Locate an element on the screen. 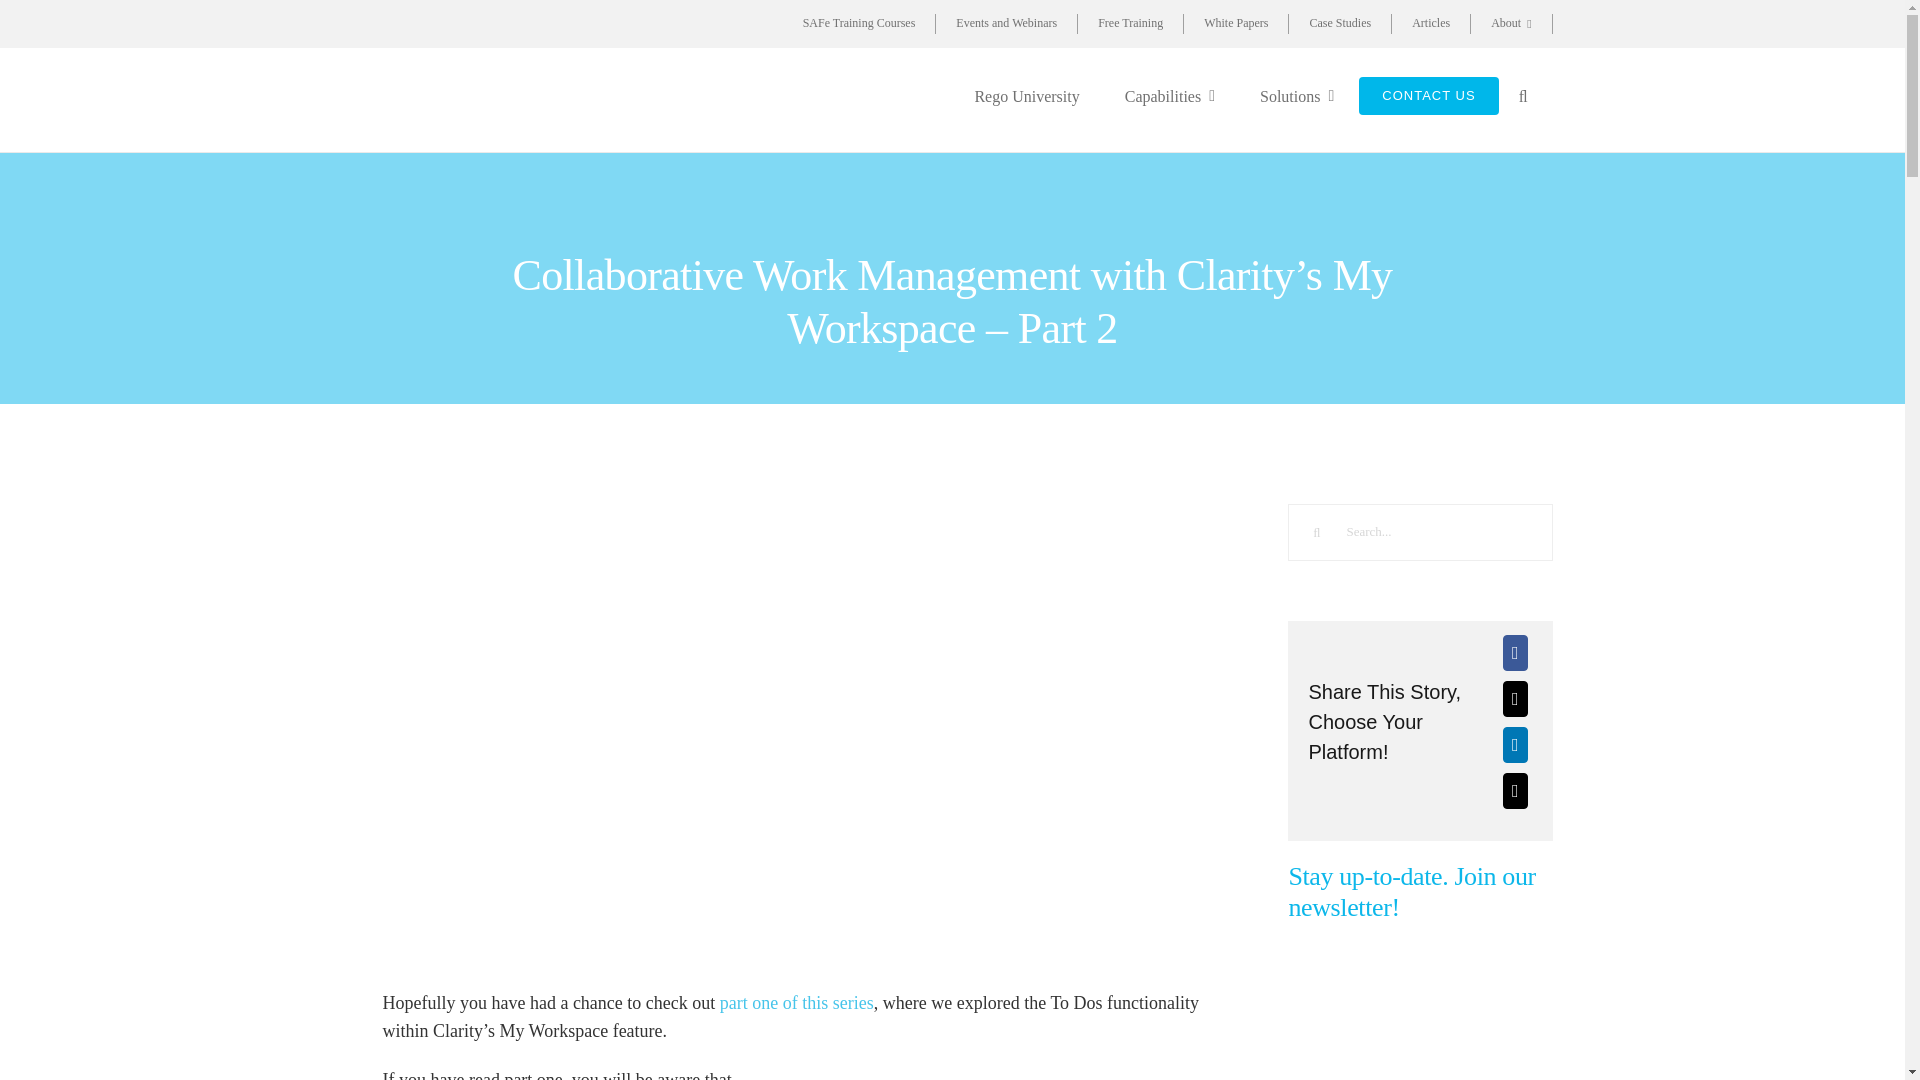 The height and width of the screenshot is (1080, 1920). Capabilities is located at coordinates (1172, 96).